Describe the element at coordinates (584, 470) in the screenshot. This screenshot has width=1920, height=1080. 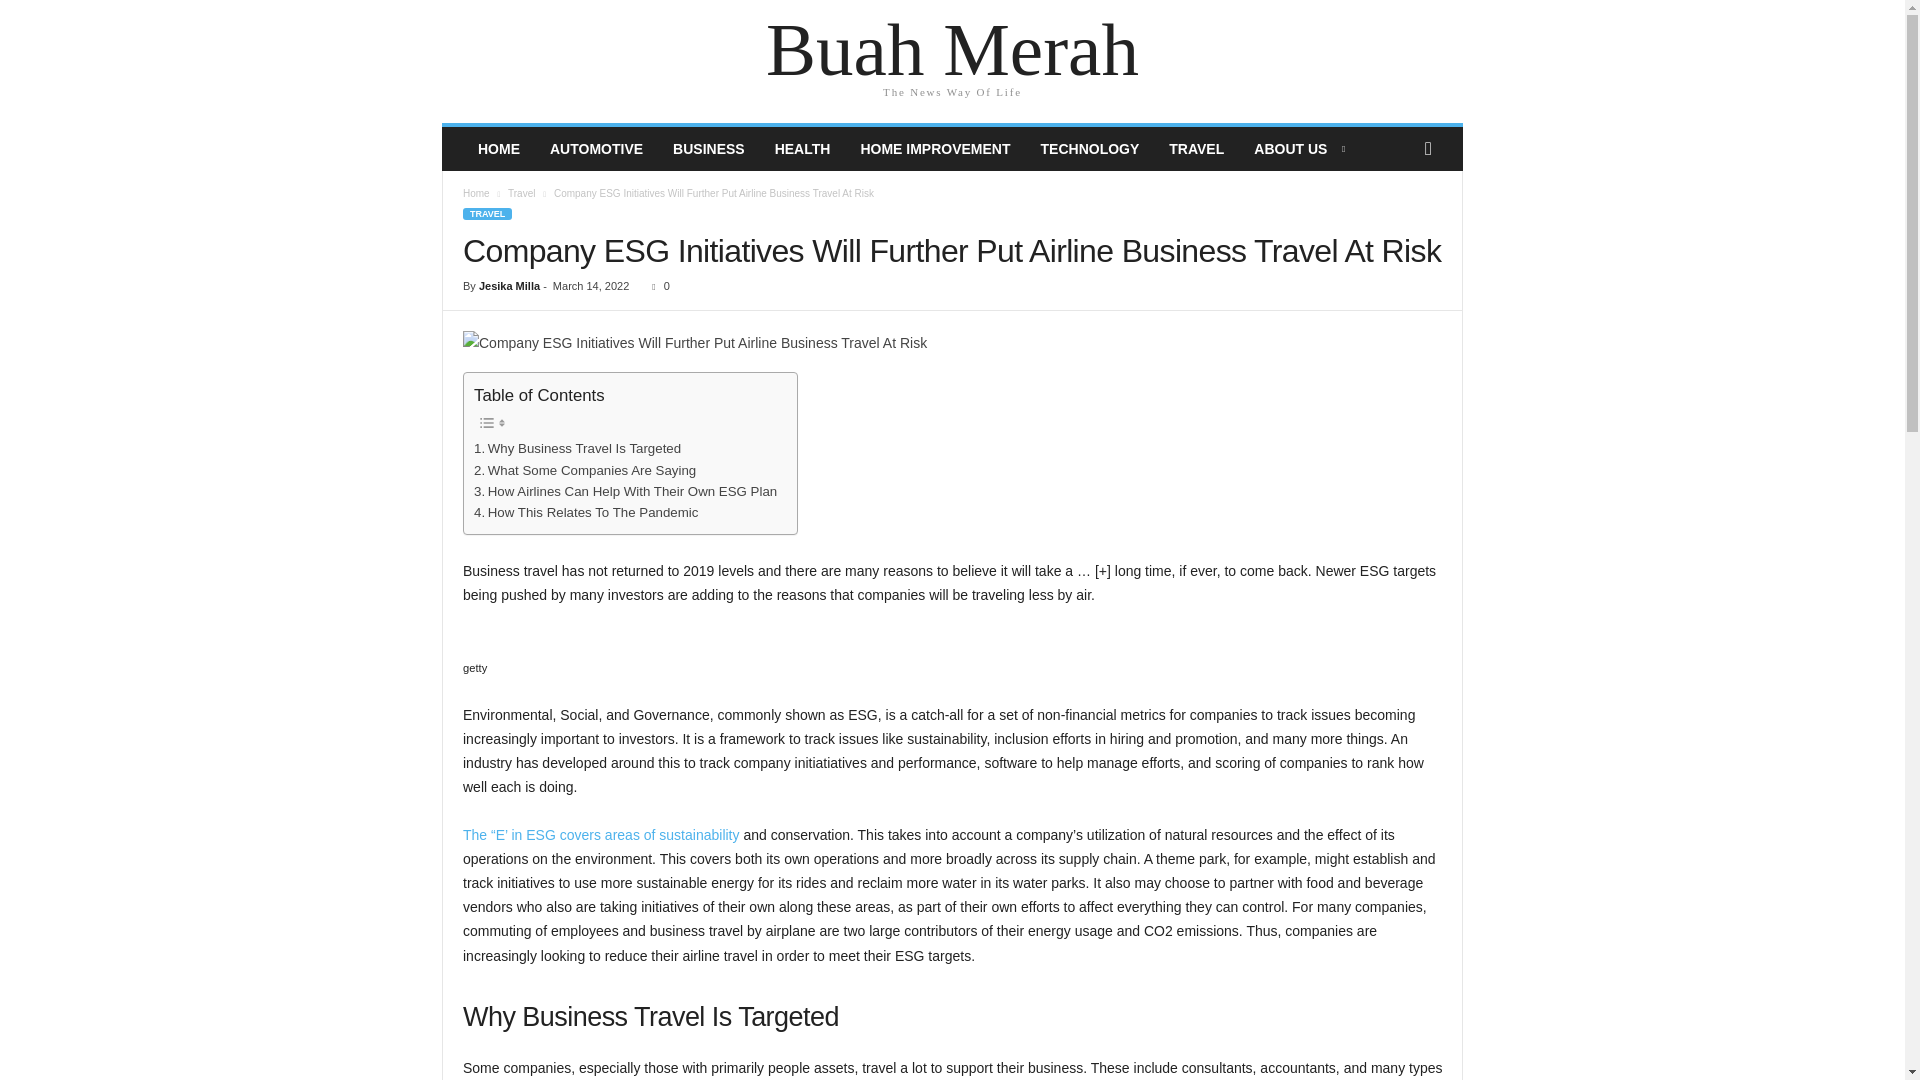
I see `What Some Companies Are Saying` at that location.